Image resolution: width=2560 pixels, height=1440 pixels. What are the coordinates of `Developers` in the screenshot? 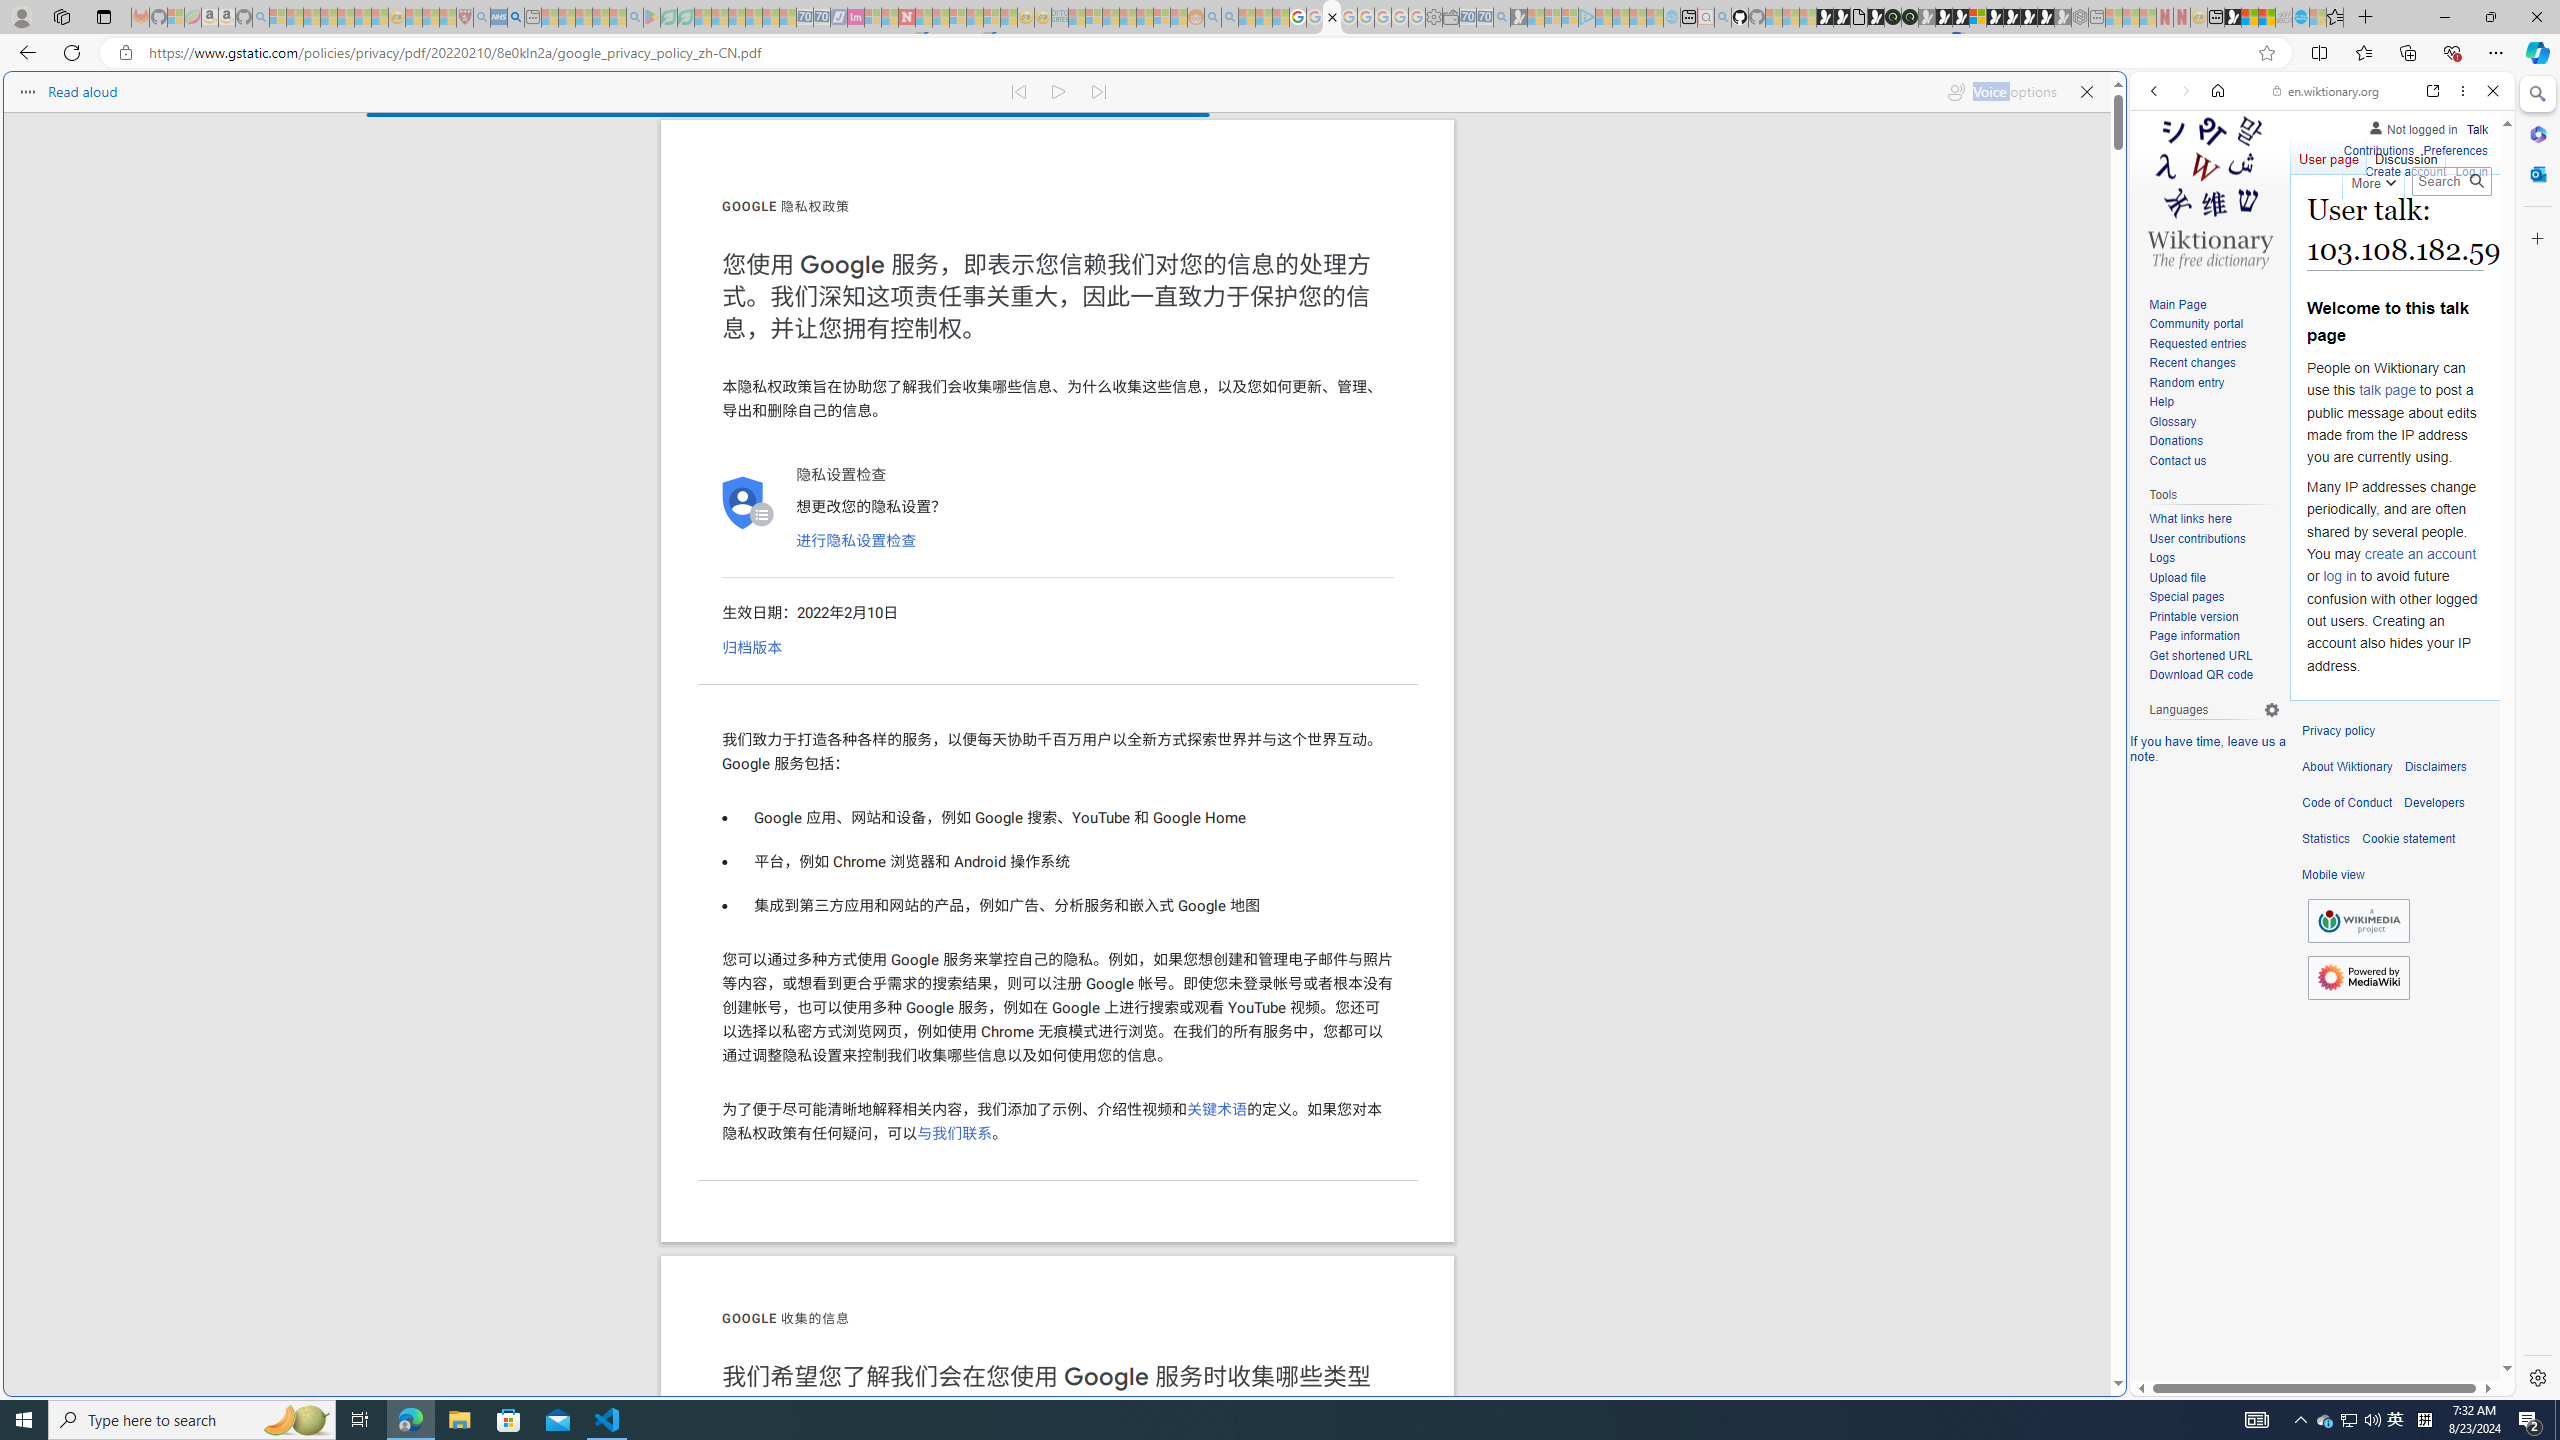 It's located at (2434, 803).